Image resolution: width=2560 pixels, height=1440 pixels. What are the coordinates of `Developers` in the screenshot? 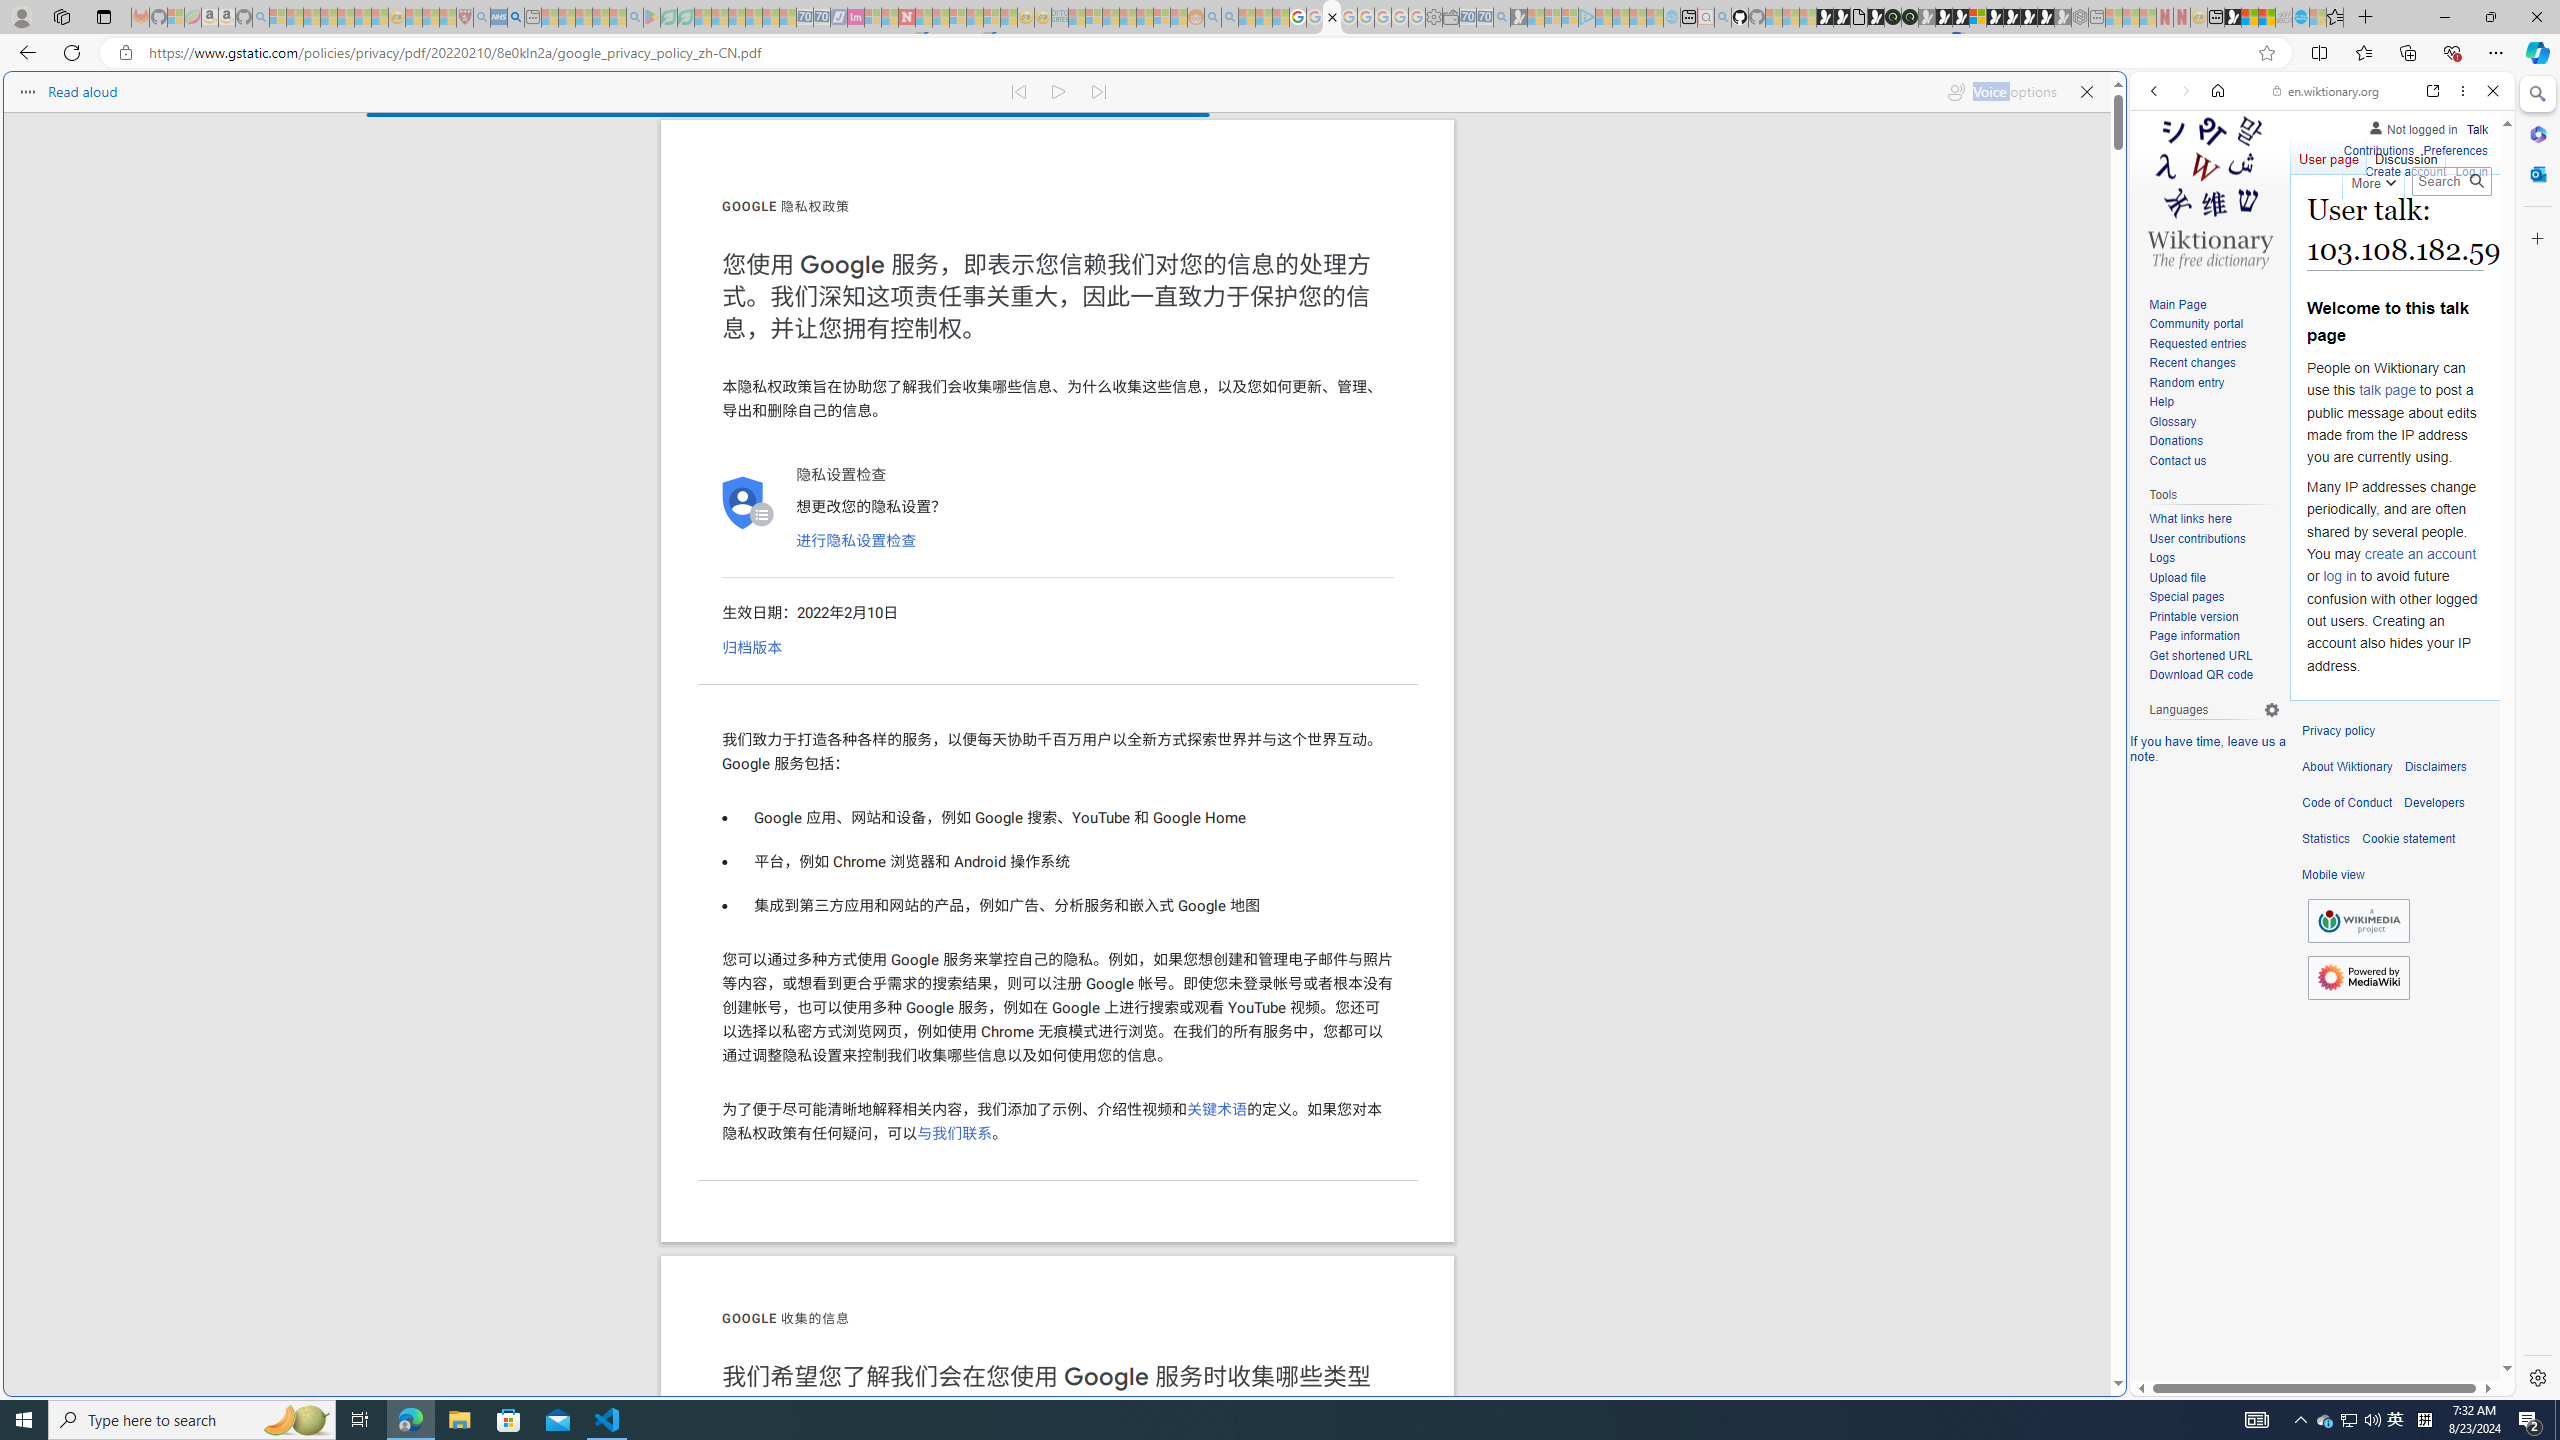 It's located at (2434, 803).